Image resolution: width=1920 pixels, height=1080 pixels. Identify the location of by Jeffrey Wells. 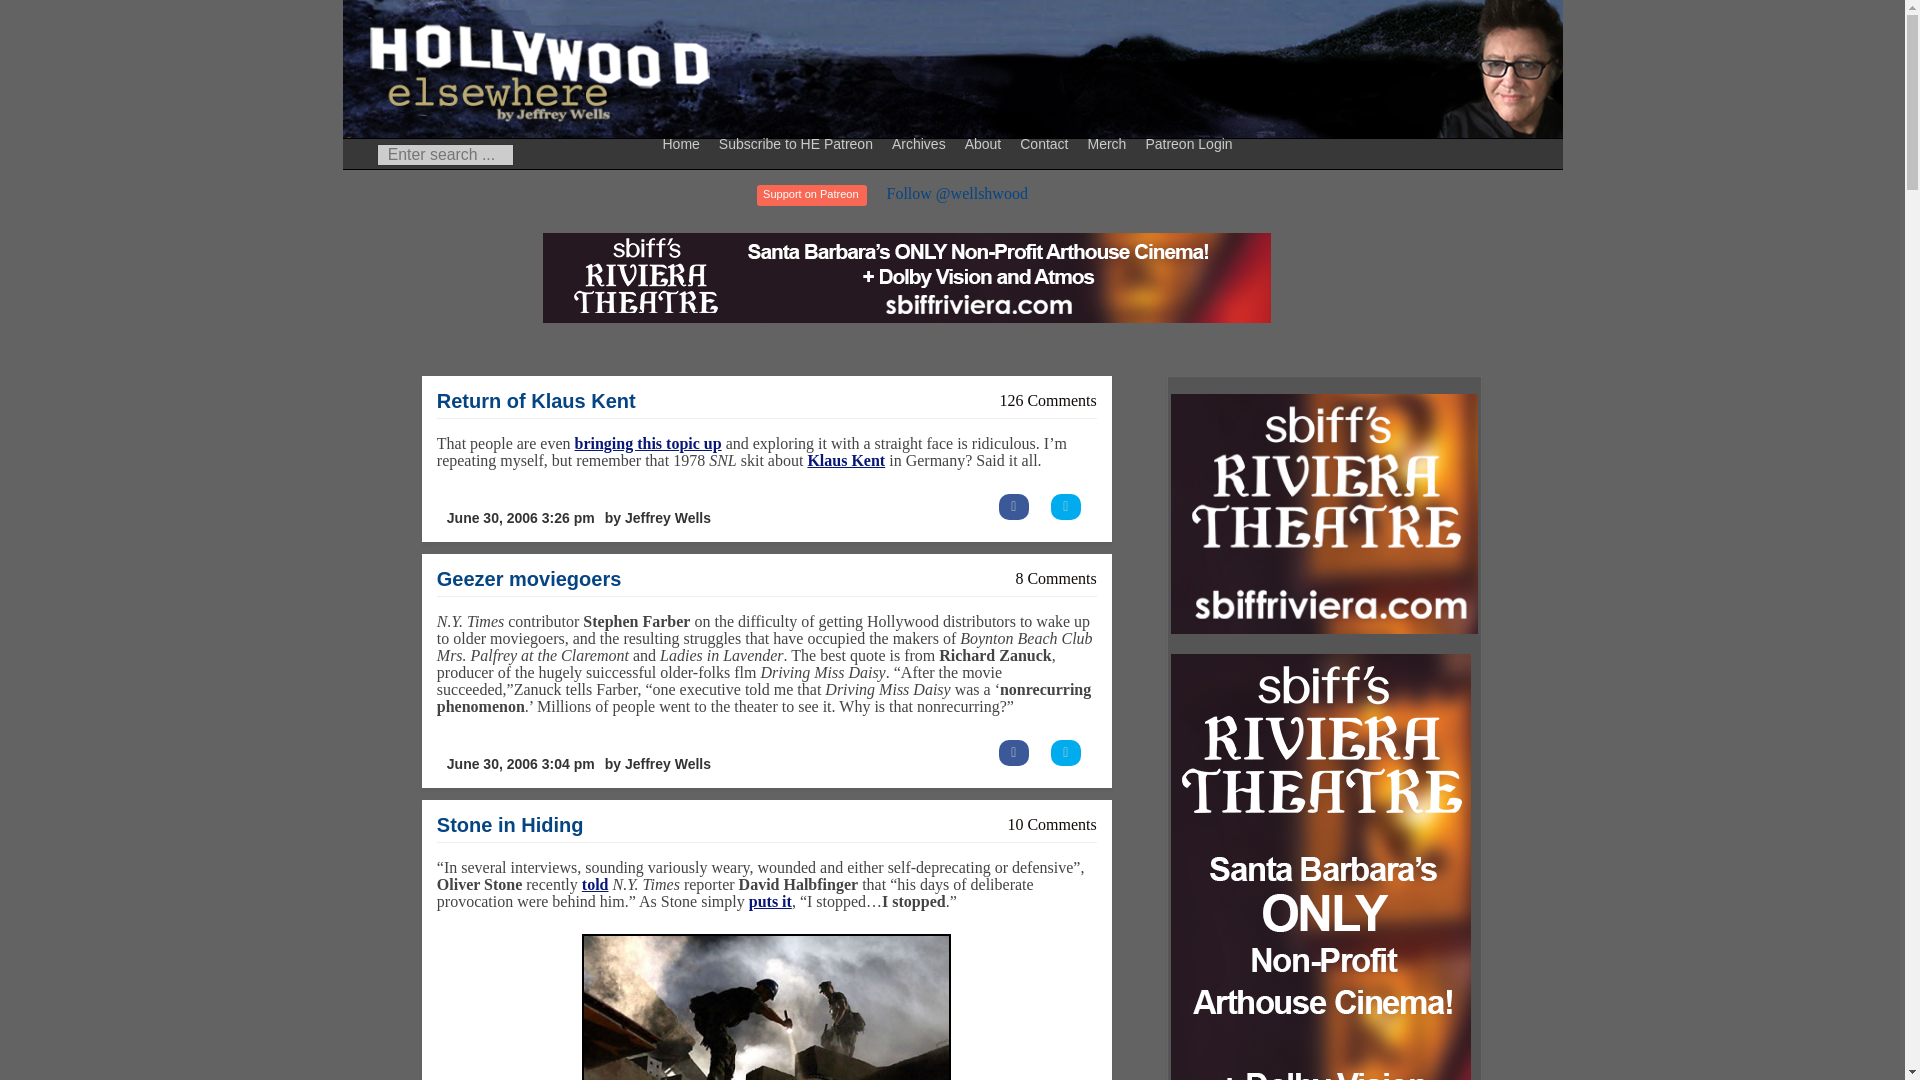
(658, 518).